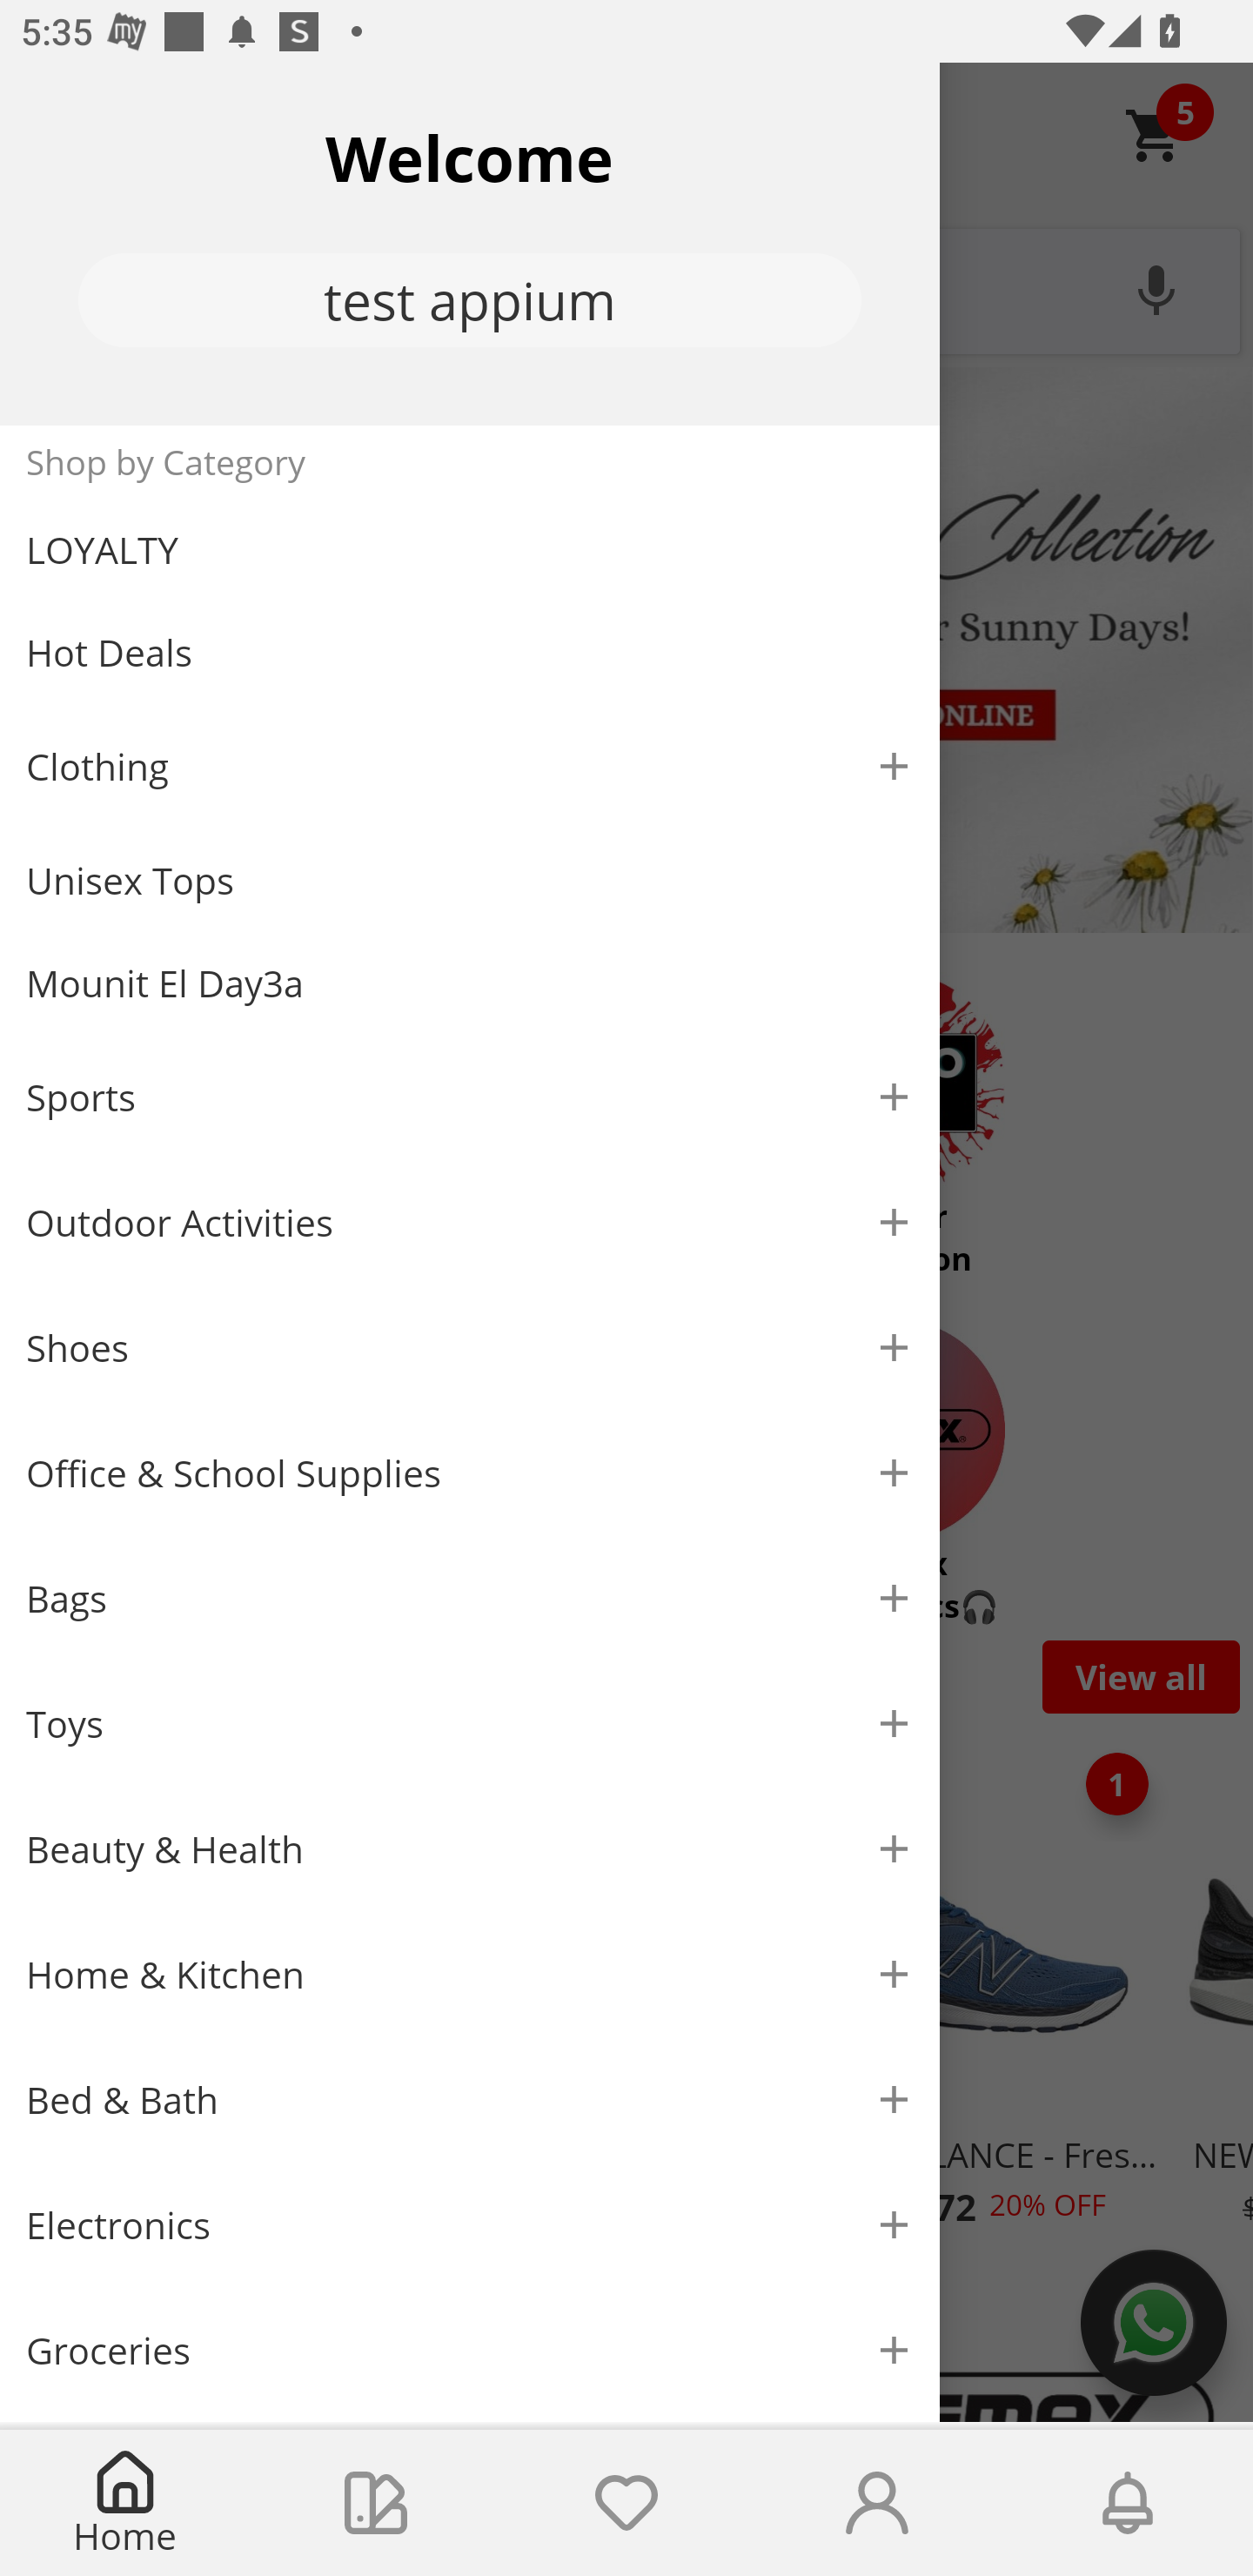 The image size is (1253, 2576). What do you see at coordinates (470, 1974) in the screenshot?
I see `Home & Kitchen` at bounding box center [470, 1974].